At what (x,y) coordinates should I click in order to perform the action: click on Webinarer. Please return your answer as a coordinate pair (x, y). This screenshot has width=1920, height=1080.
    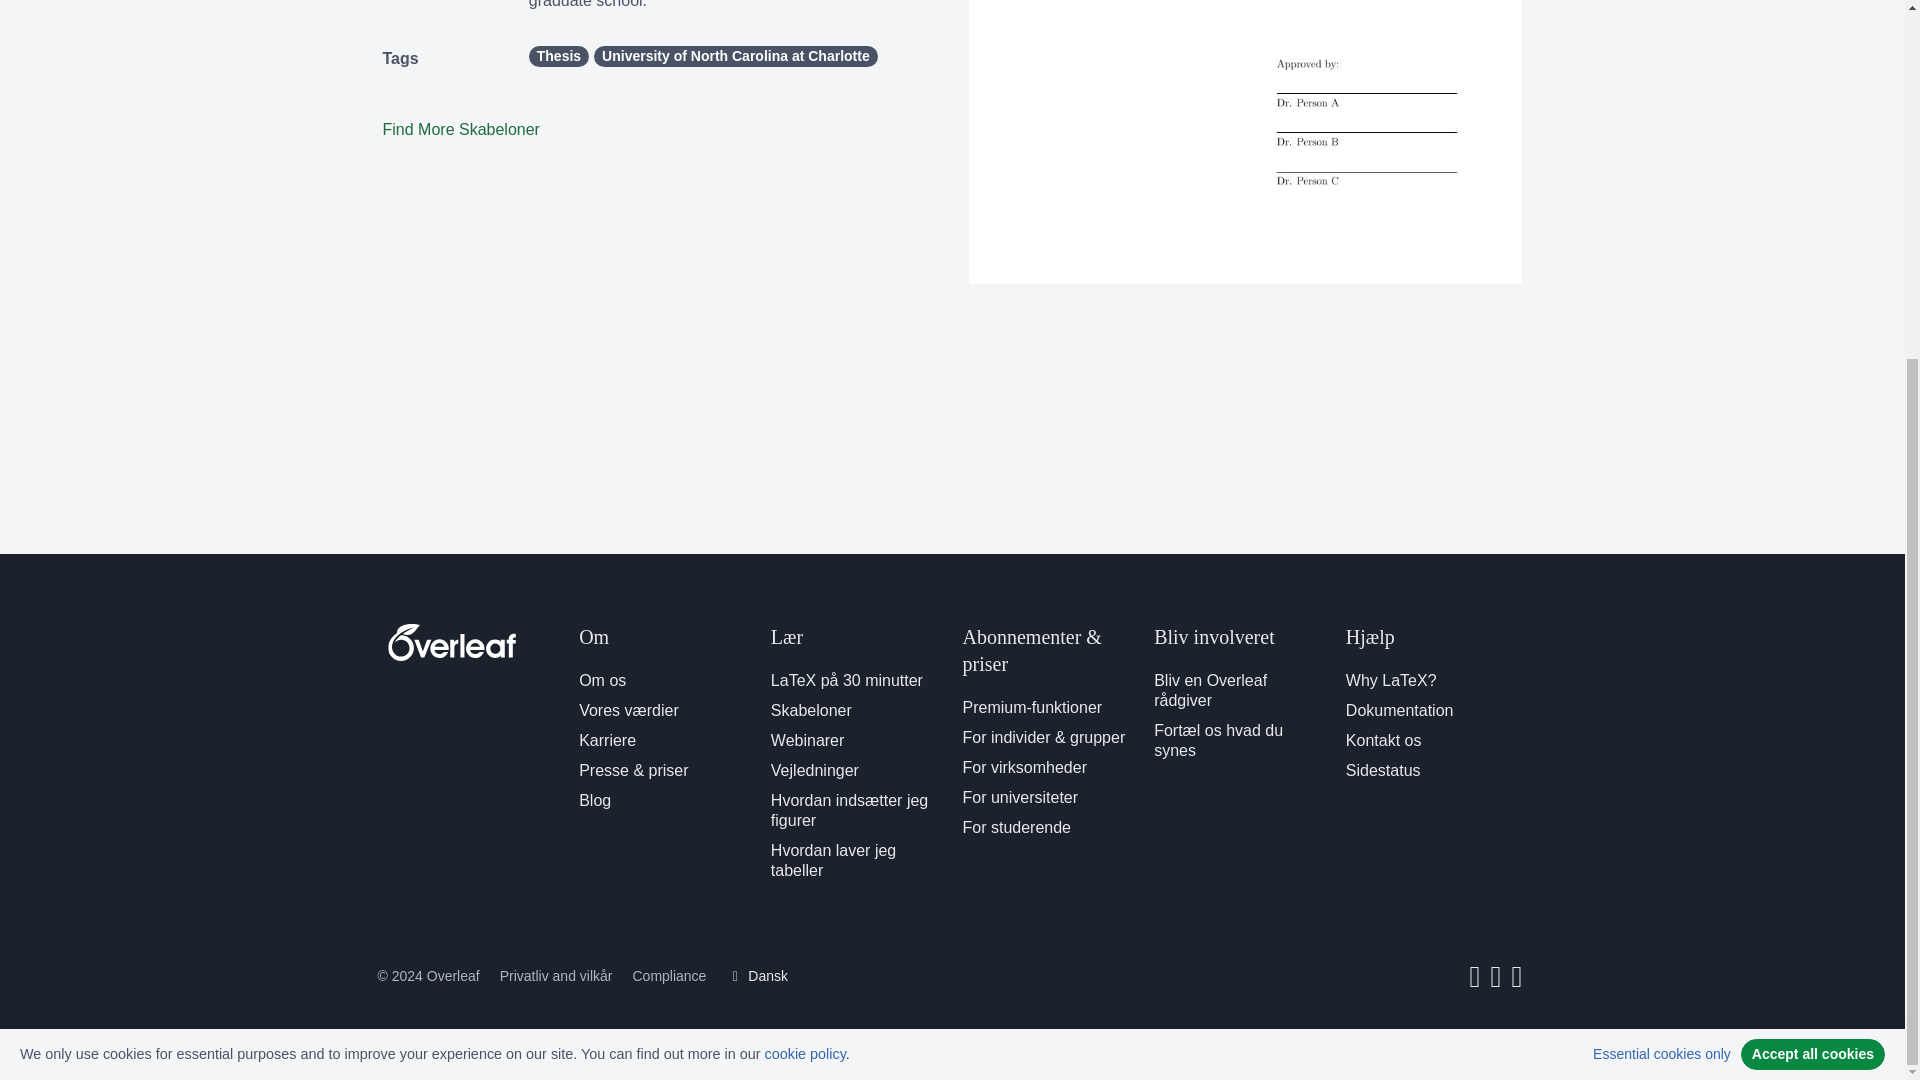
    Looking at the image, I should click on (808, 740).